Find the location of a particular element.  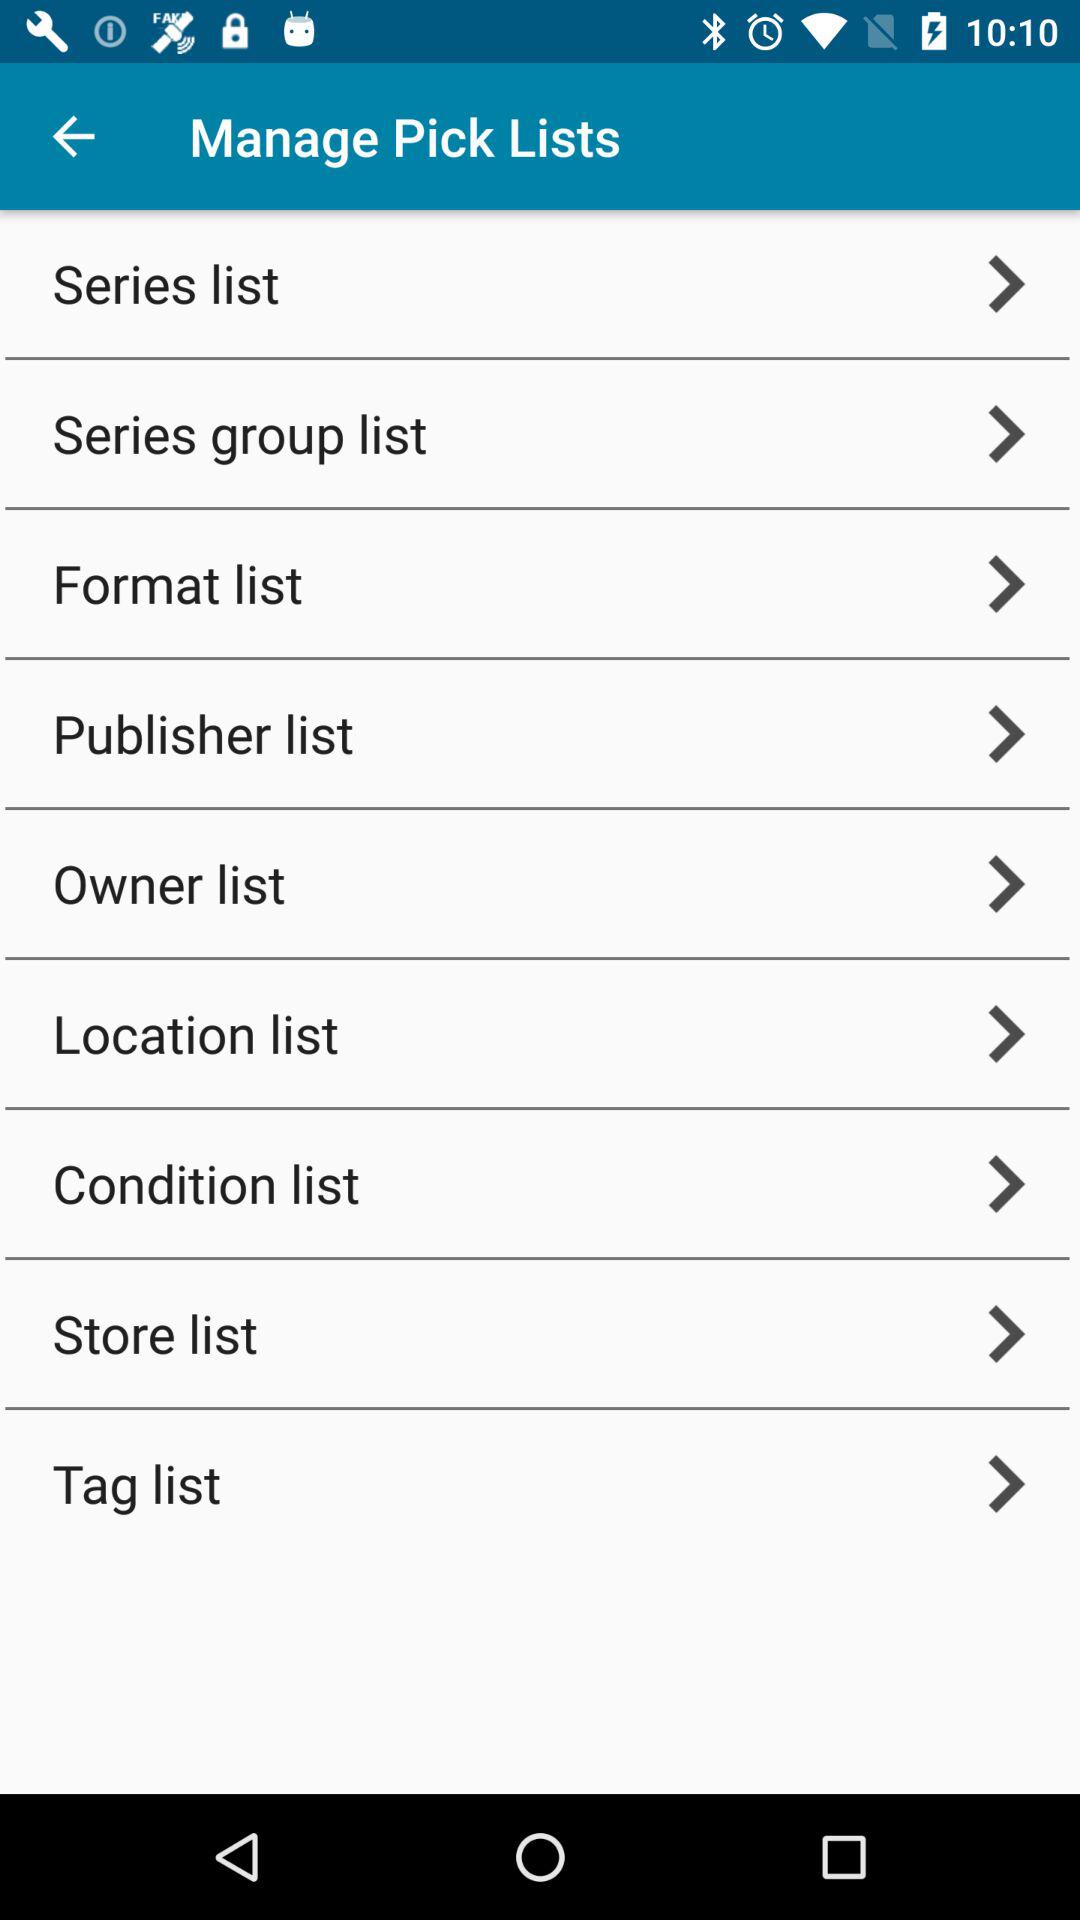

turn on icon to the left of the manage pick lists icon is located at coordinates (73, 136).